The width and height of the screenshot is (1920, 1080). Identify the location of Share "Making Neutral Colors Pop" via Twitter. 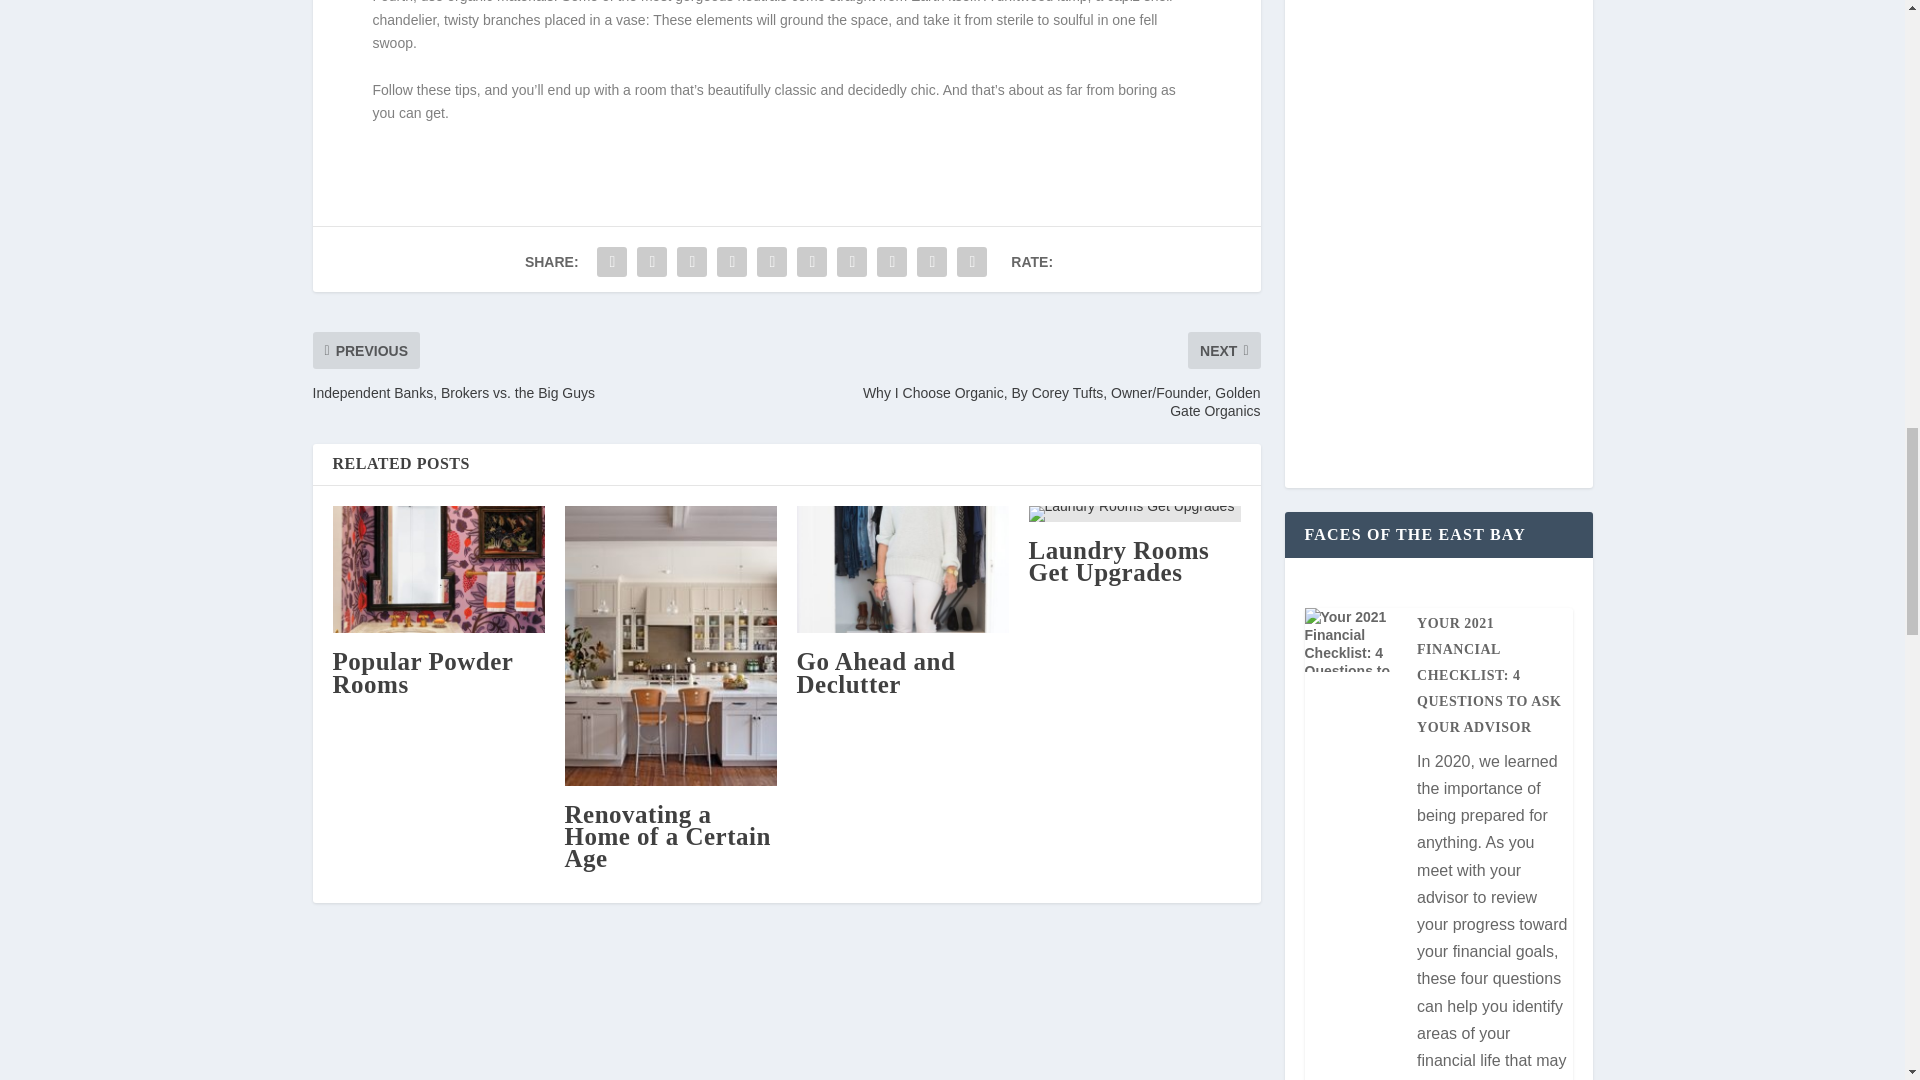
(652, 261).